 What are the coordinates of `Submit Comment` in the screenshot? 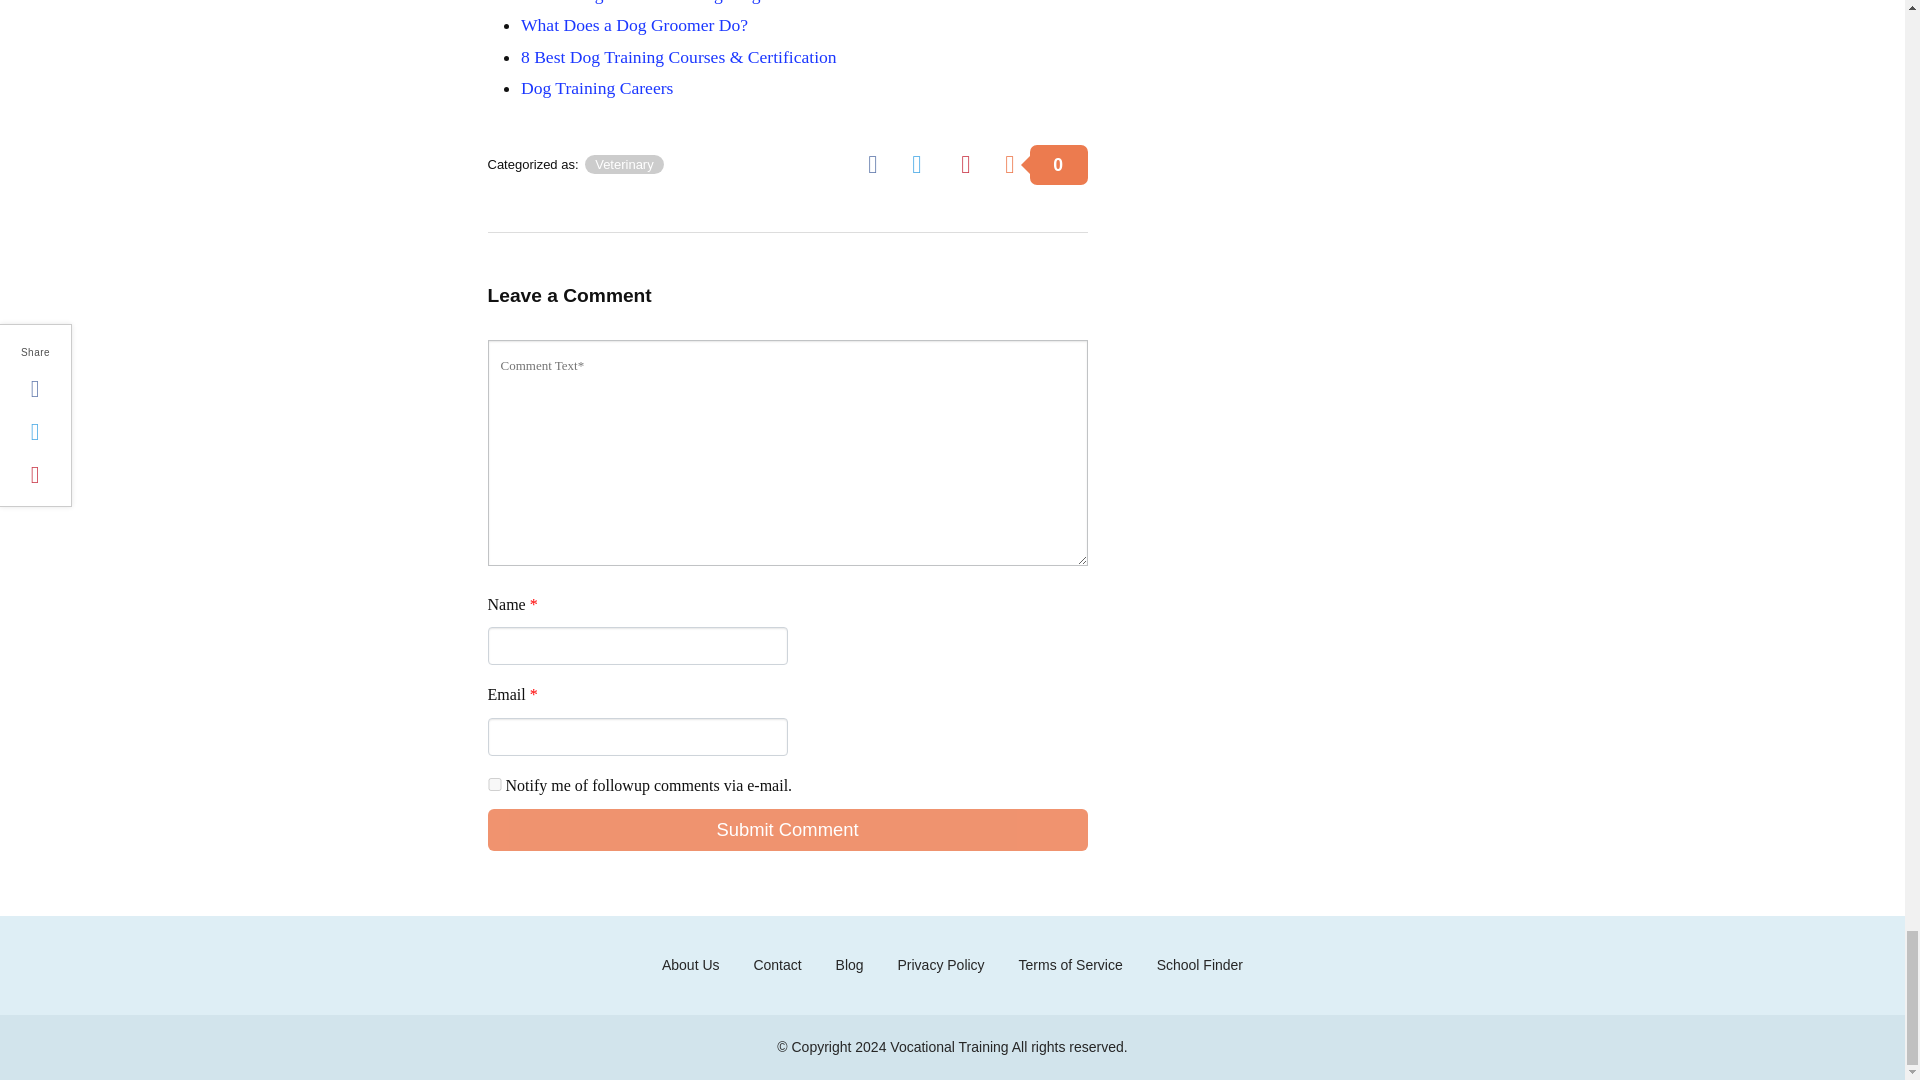 It's located at (788, 830).